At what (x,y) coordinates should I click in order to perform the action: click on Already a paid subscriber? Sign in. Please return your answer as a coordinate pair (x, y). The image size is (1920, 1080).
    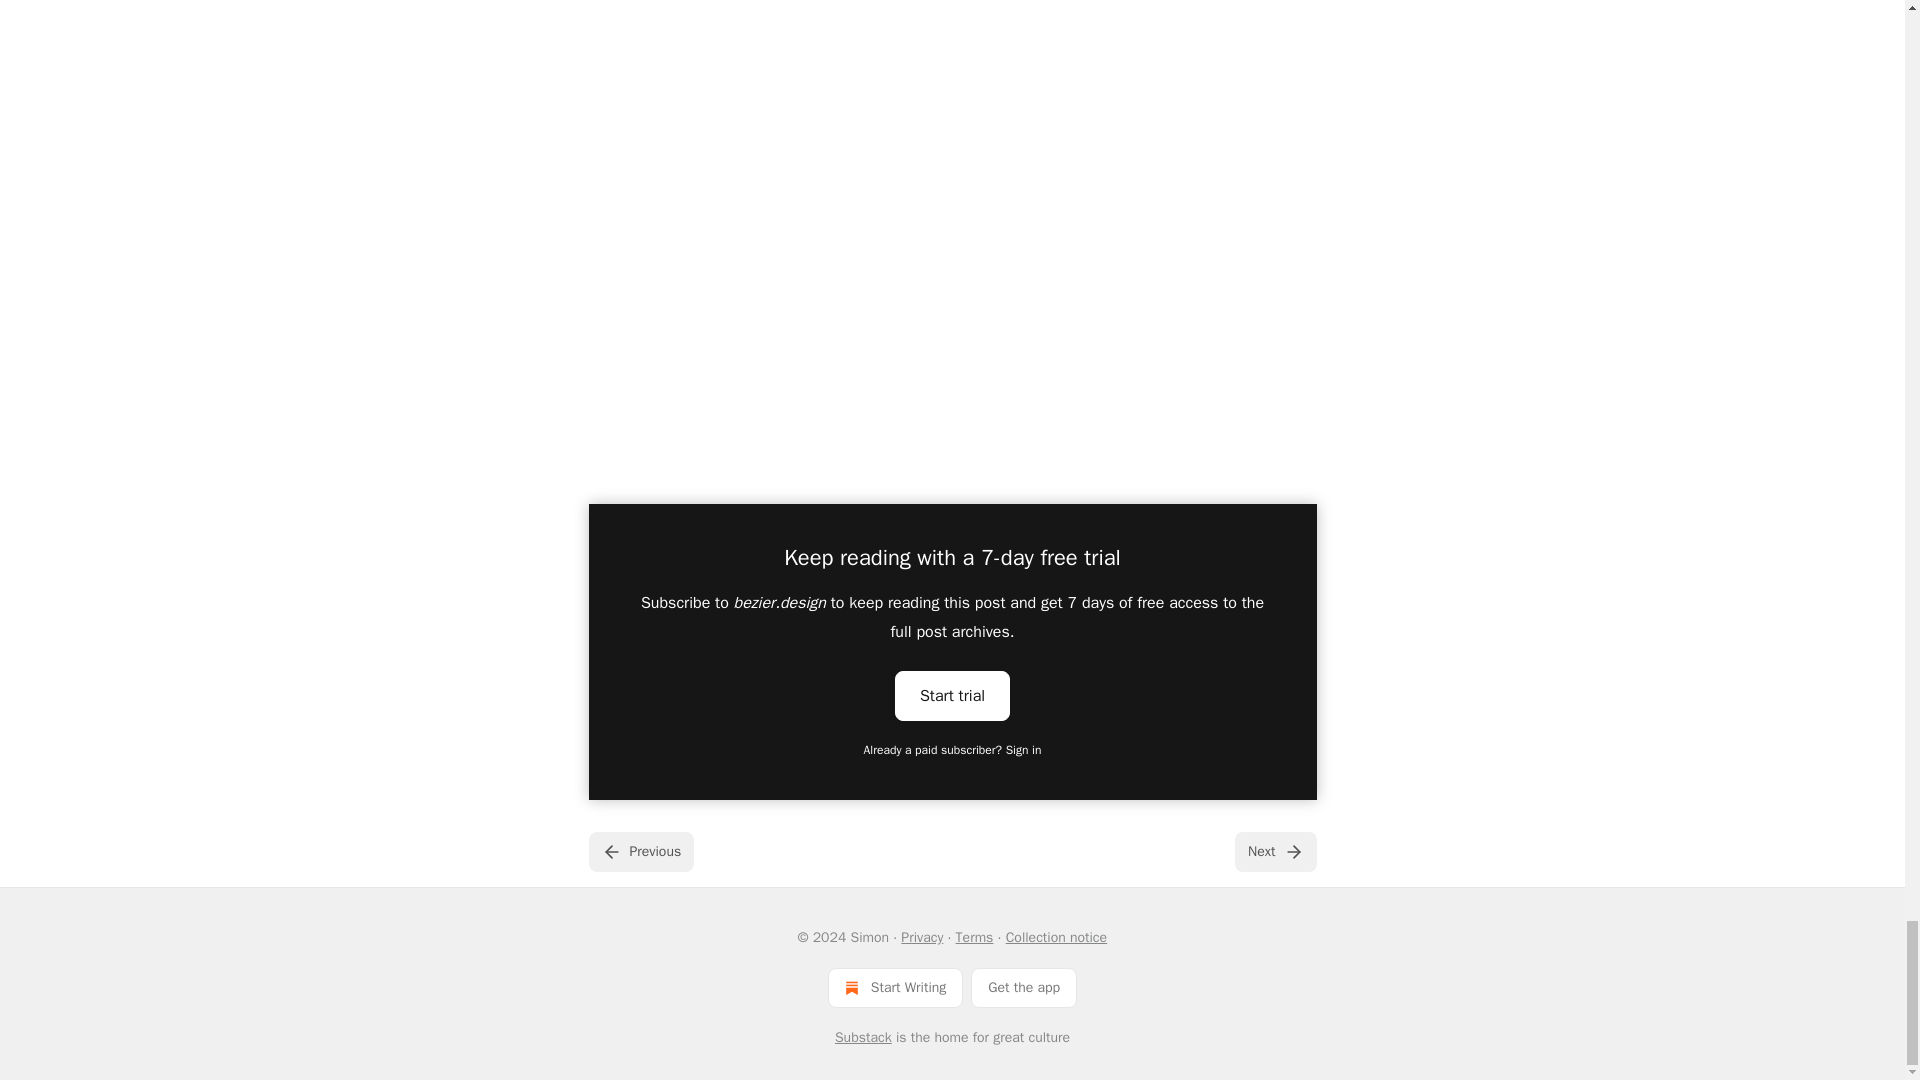
    Looking at the image, I should click on (953, 750).